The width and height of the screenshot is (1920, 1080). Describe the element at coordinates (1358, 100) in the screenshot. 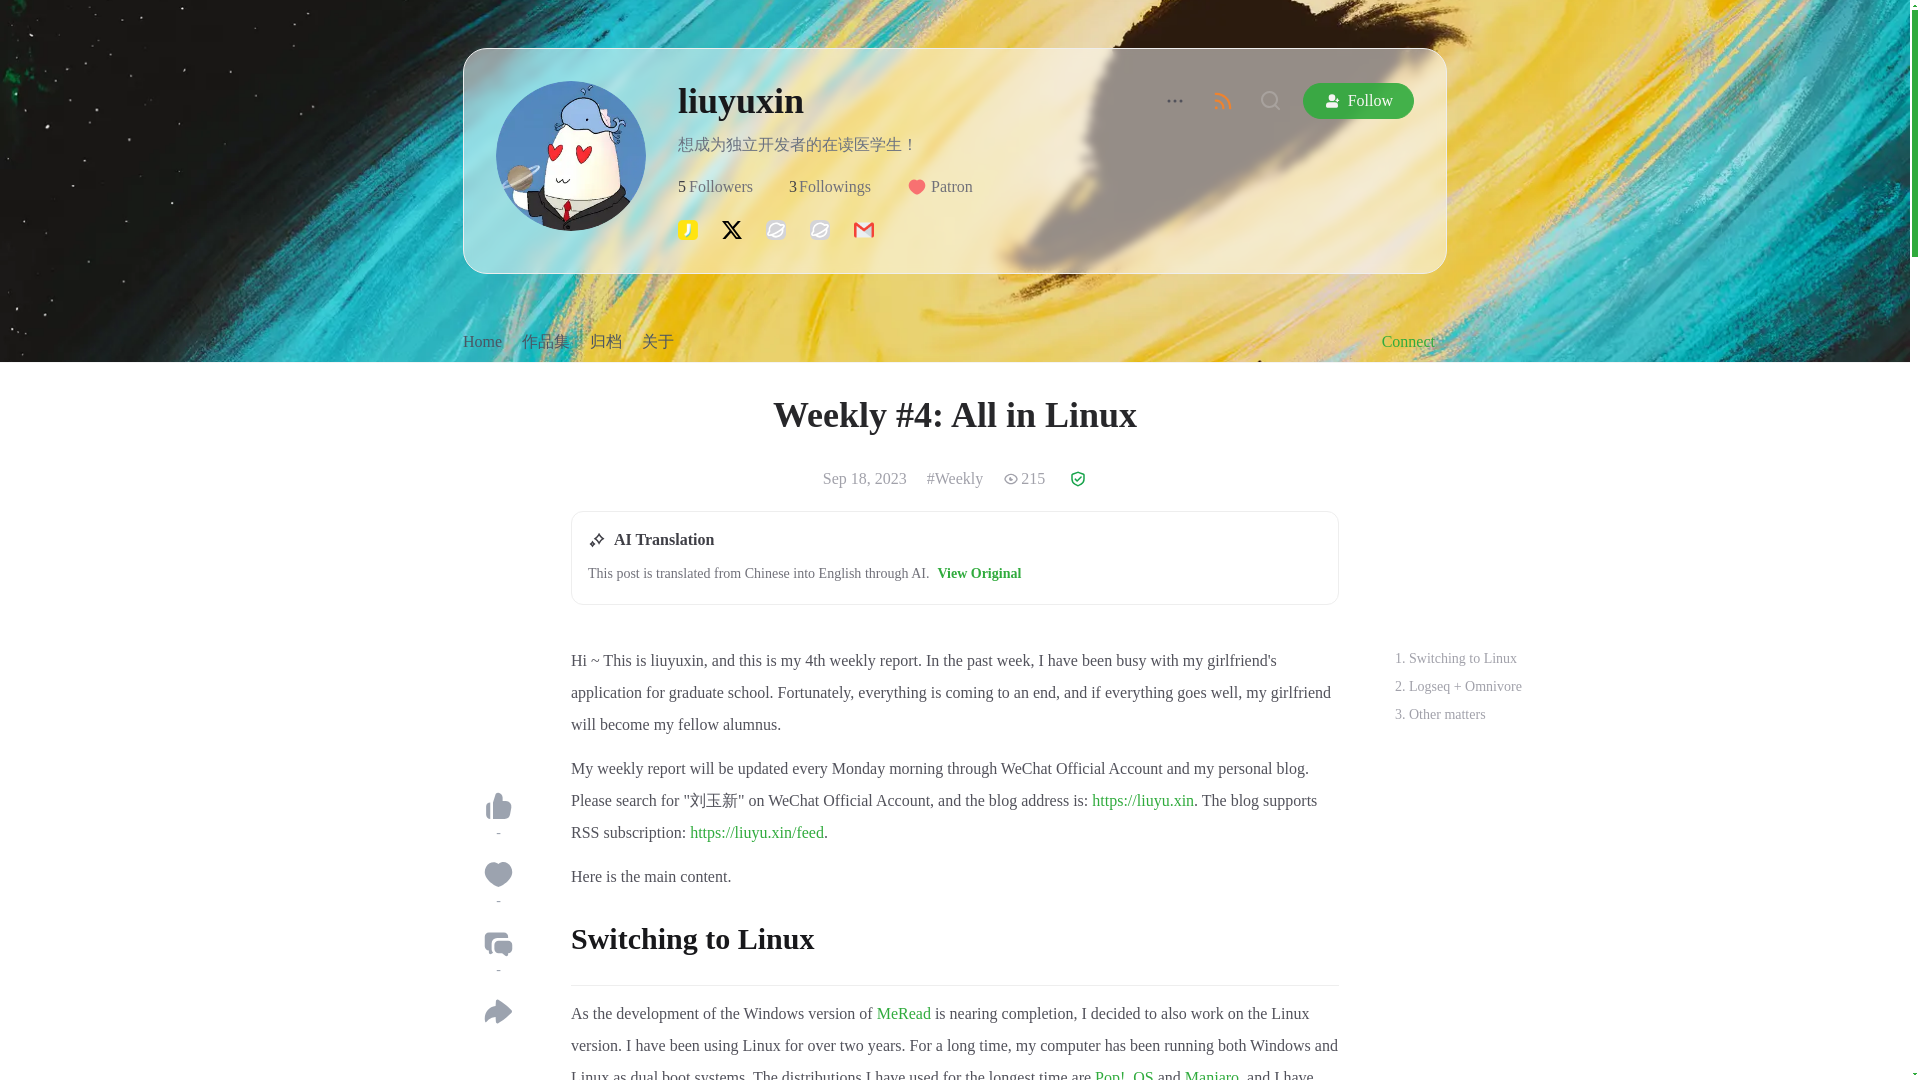

I see `Home` at that location.